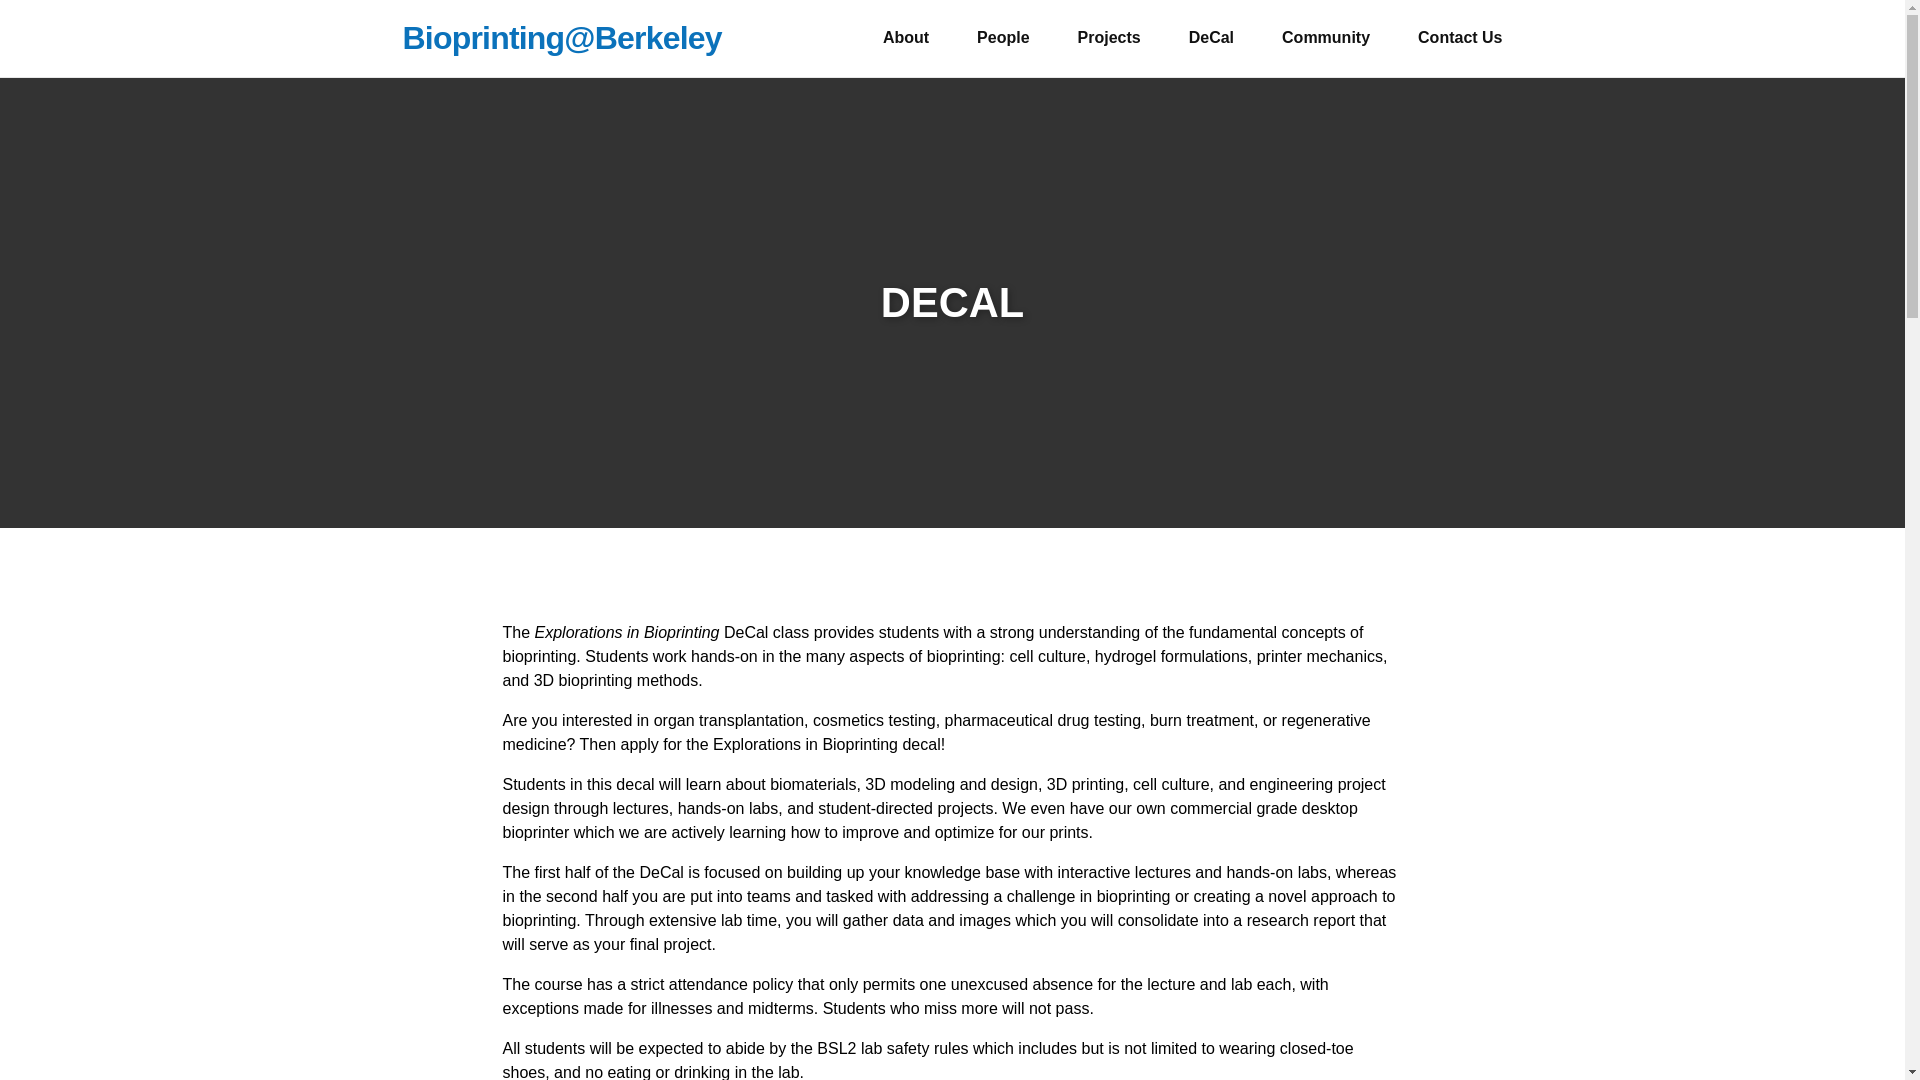 This screenshot has width=1920, height=1080. I want to click on Projects, so click(1108, 38).